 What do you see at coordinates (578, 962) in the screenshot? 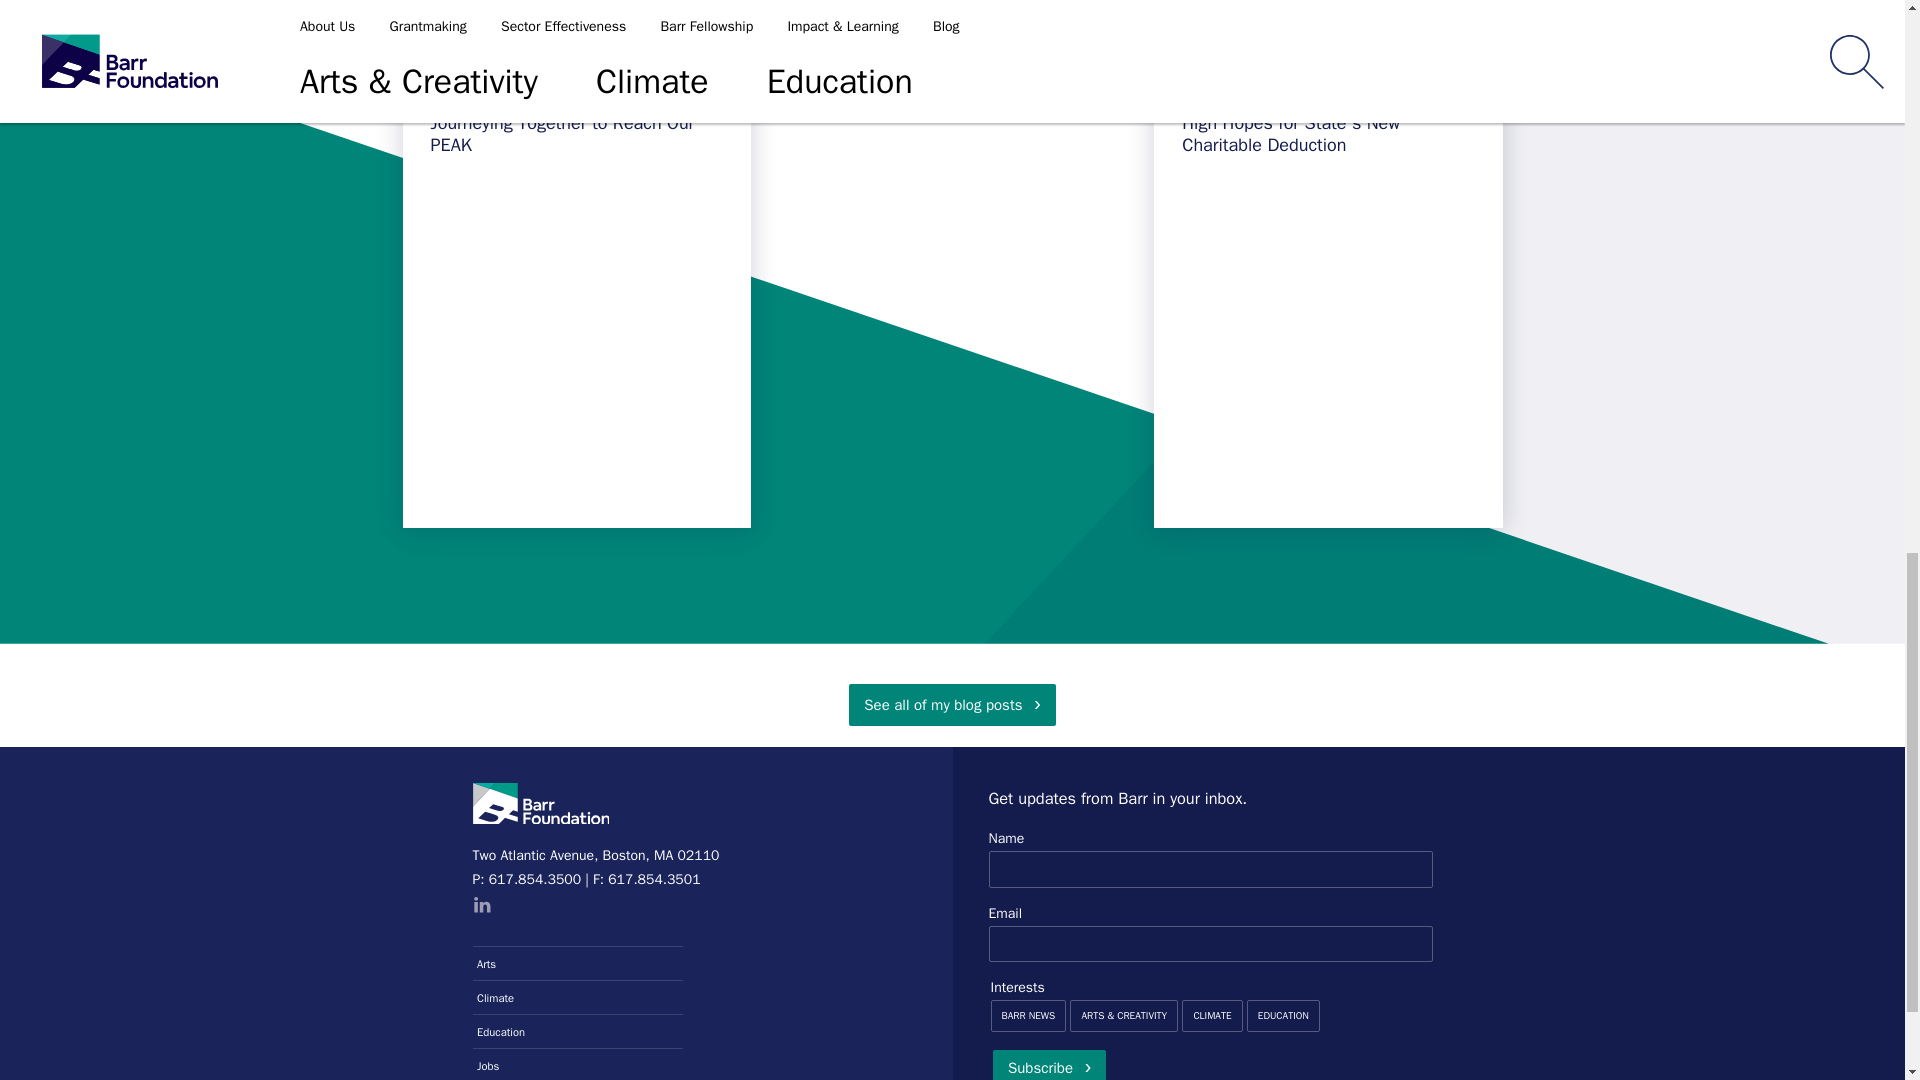
I see `Arts` at bounding box center [578, 962].